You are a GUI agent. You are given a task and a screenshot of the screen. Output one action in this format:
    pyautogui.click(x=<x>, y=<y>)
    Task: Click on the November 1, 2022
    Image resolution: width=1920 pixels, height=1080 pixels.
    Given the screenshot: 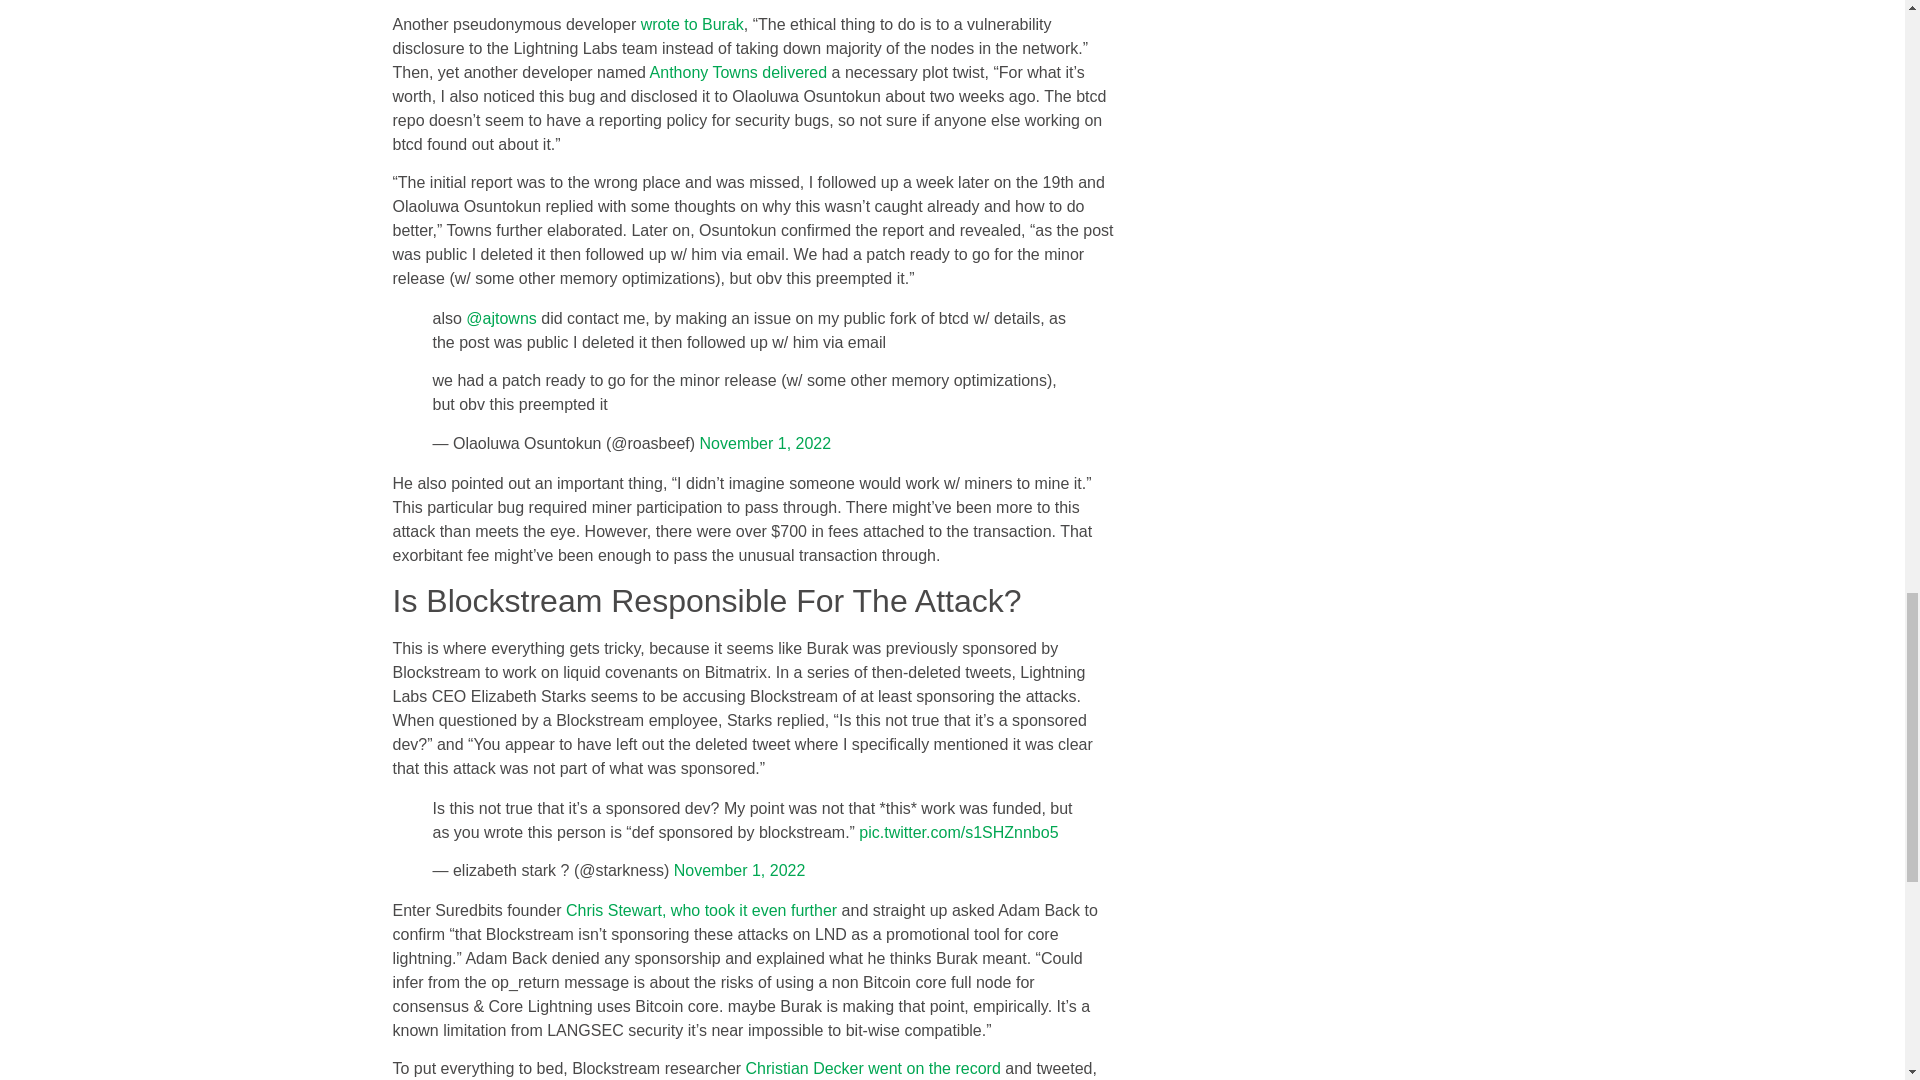 What is the action you would take?
    pyautogui.click(x=766, y=444)
    